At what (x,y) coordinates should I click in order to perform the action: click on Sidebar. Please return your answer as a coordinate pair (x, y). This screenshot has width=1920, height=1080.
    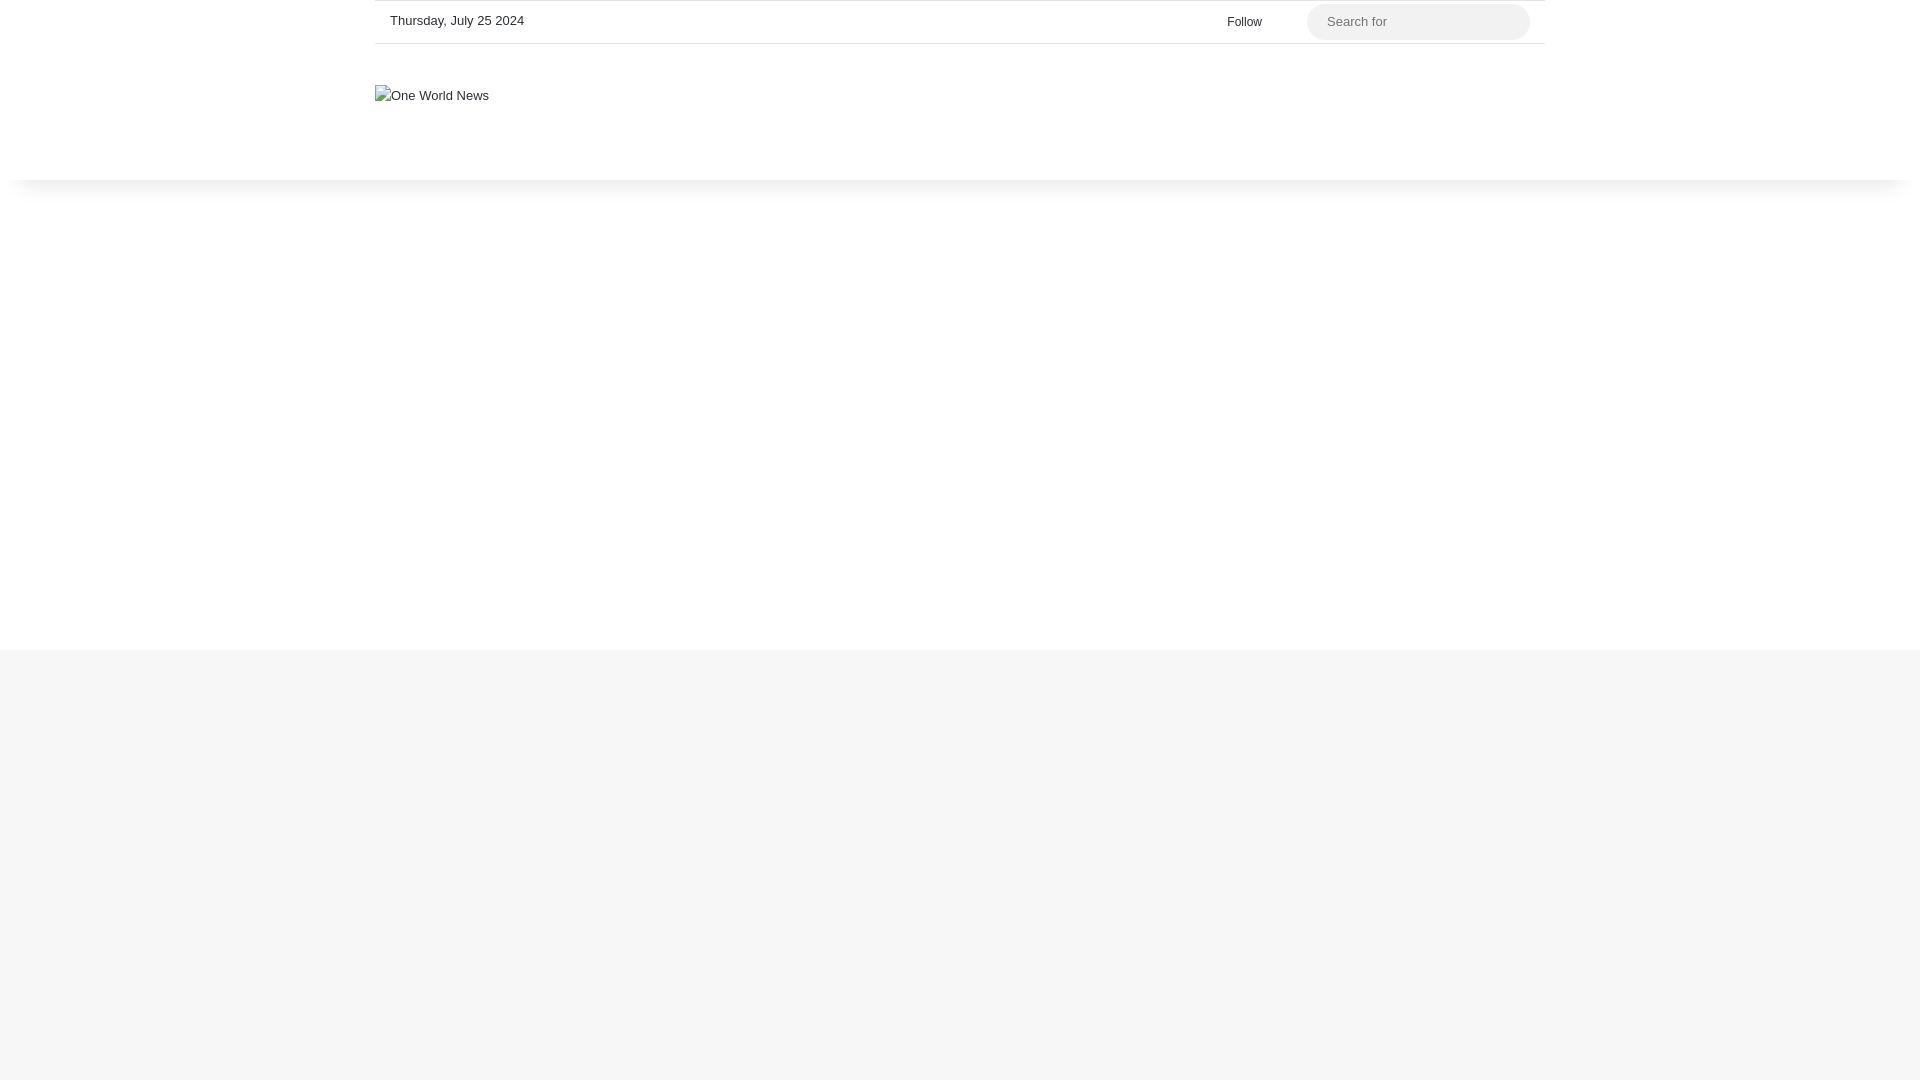
    Looking at the image, I should click on (1292, 22).